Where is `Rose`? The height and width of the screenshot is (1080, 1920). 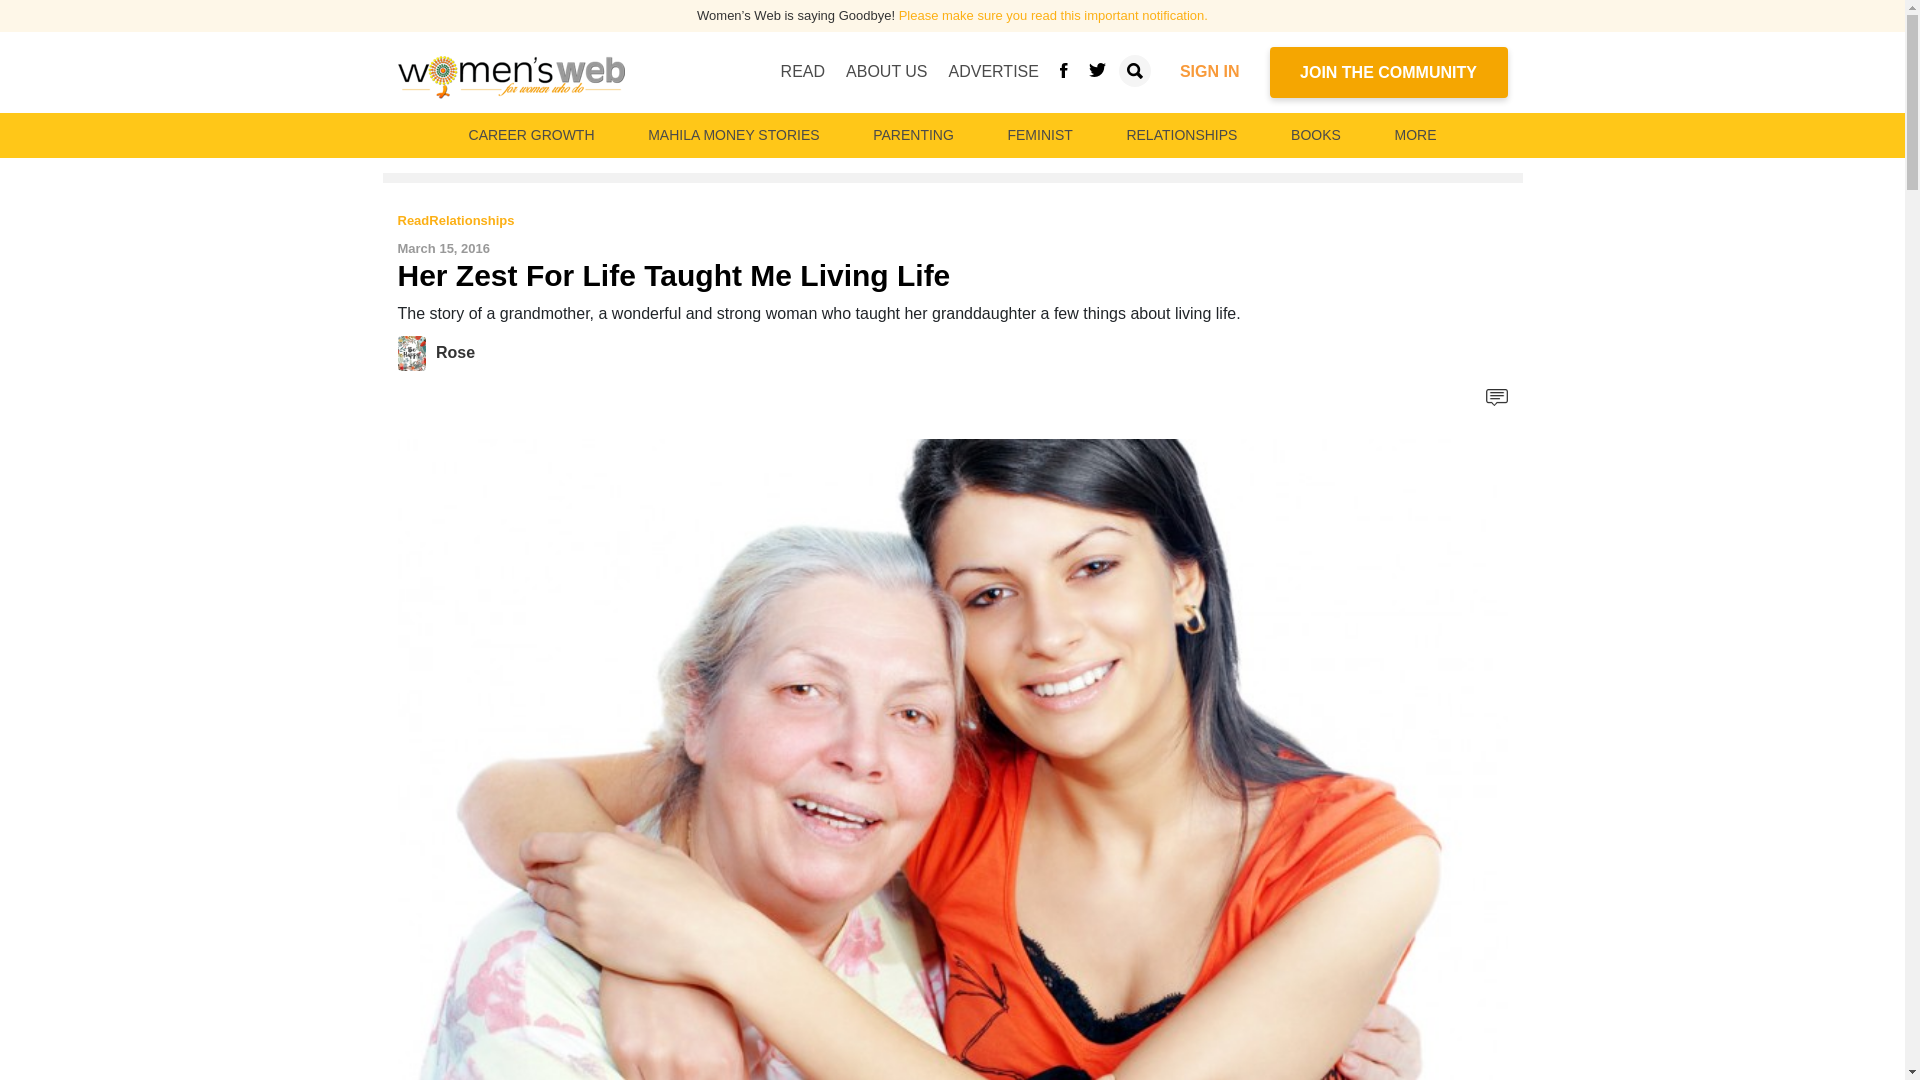 Rose is located at coordinates (454, 352).